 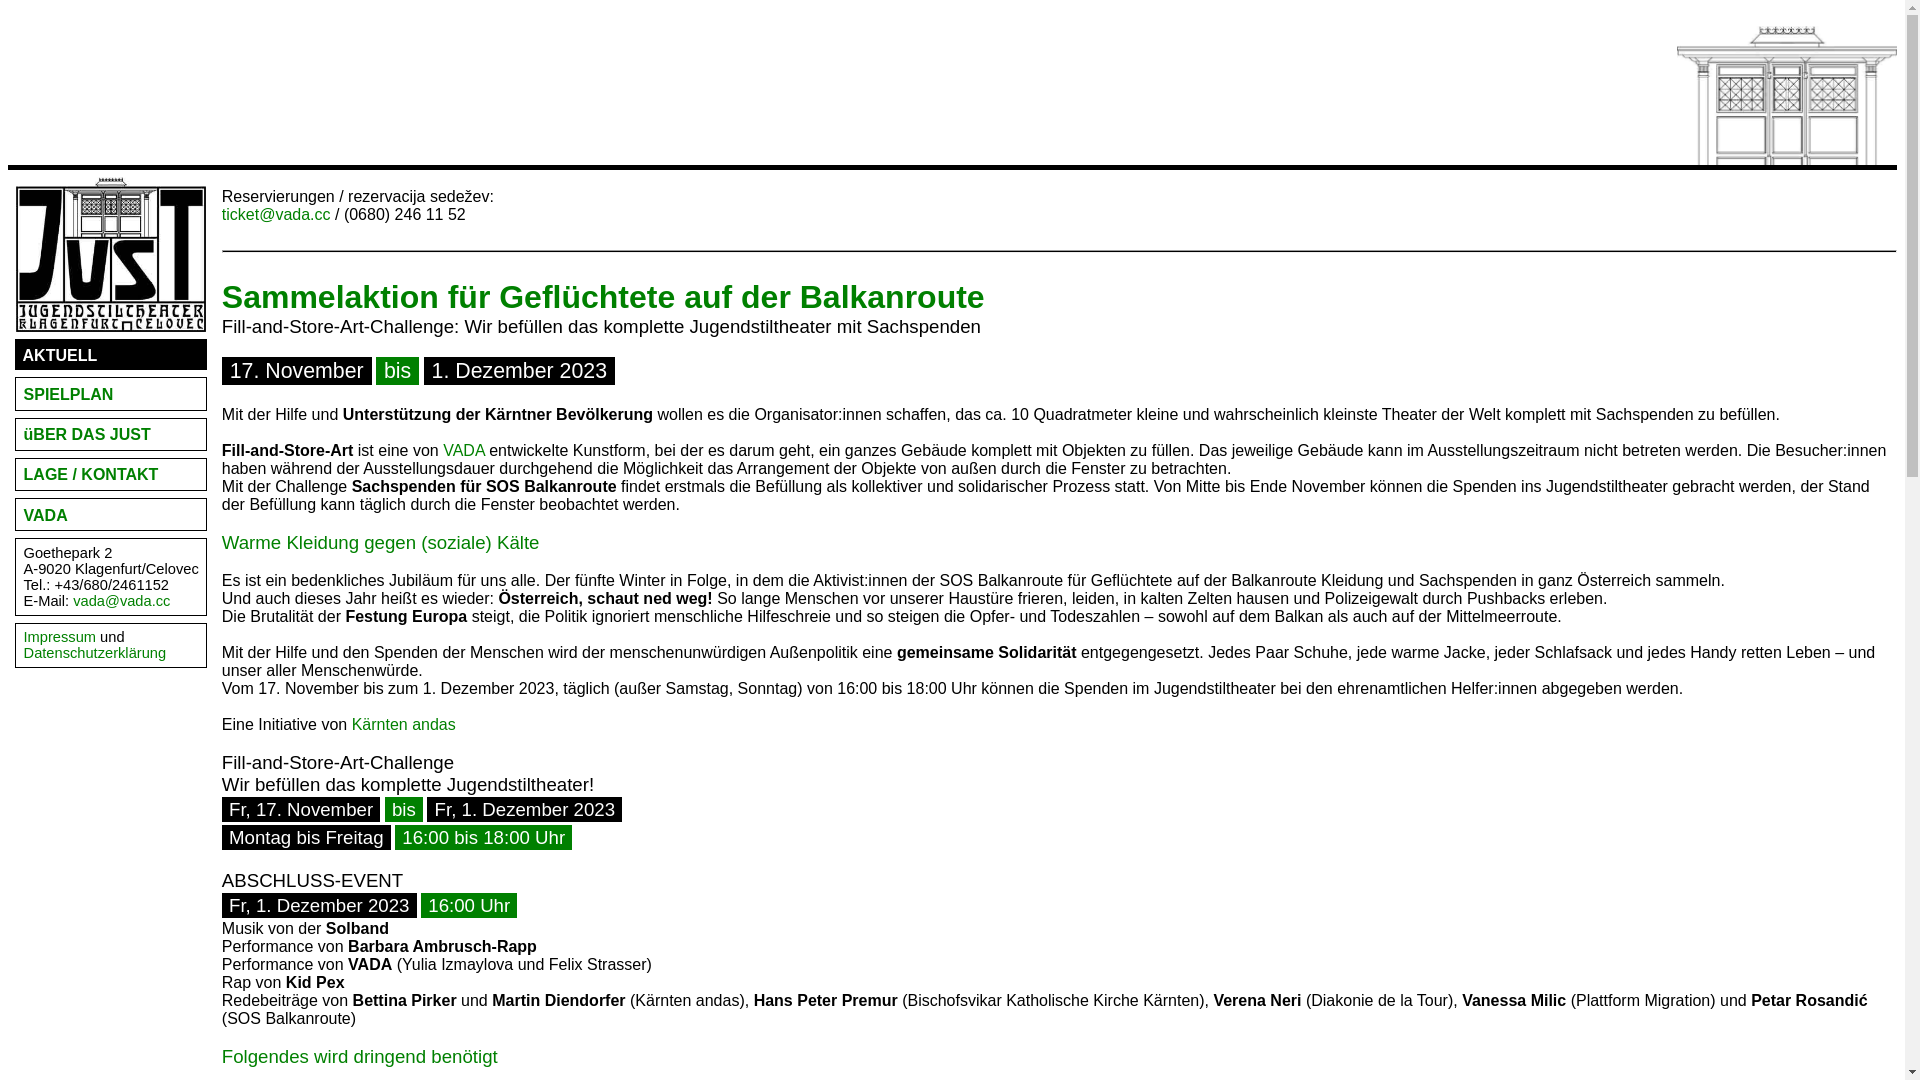 What do you see at coordinates (92, 474) in the screenshot?
I see `LAGE / KONTAKT` at bounding box center [92, 474].